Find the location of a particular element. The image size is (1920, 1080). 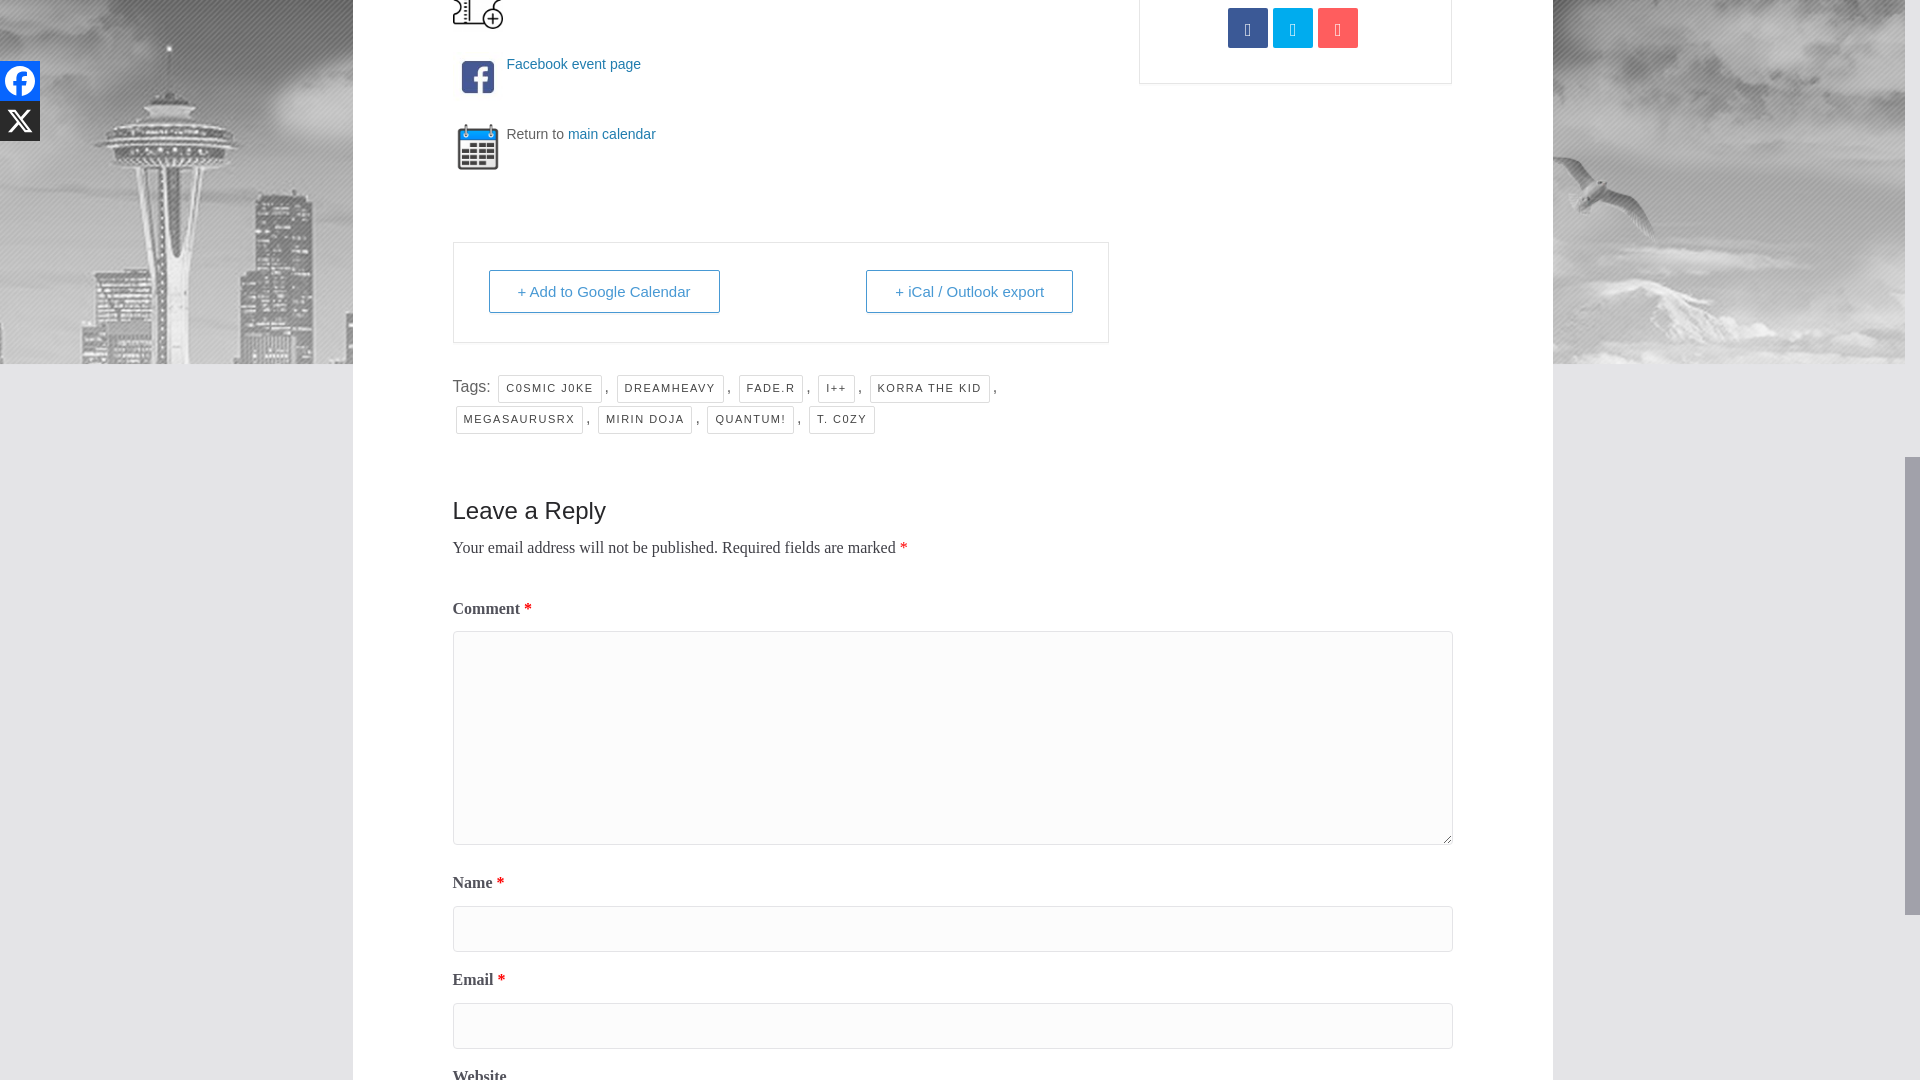

QUANTUM! is located at coordinates (750, 420).